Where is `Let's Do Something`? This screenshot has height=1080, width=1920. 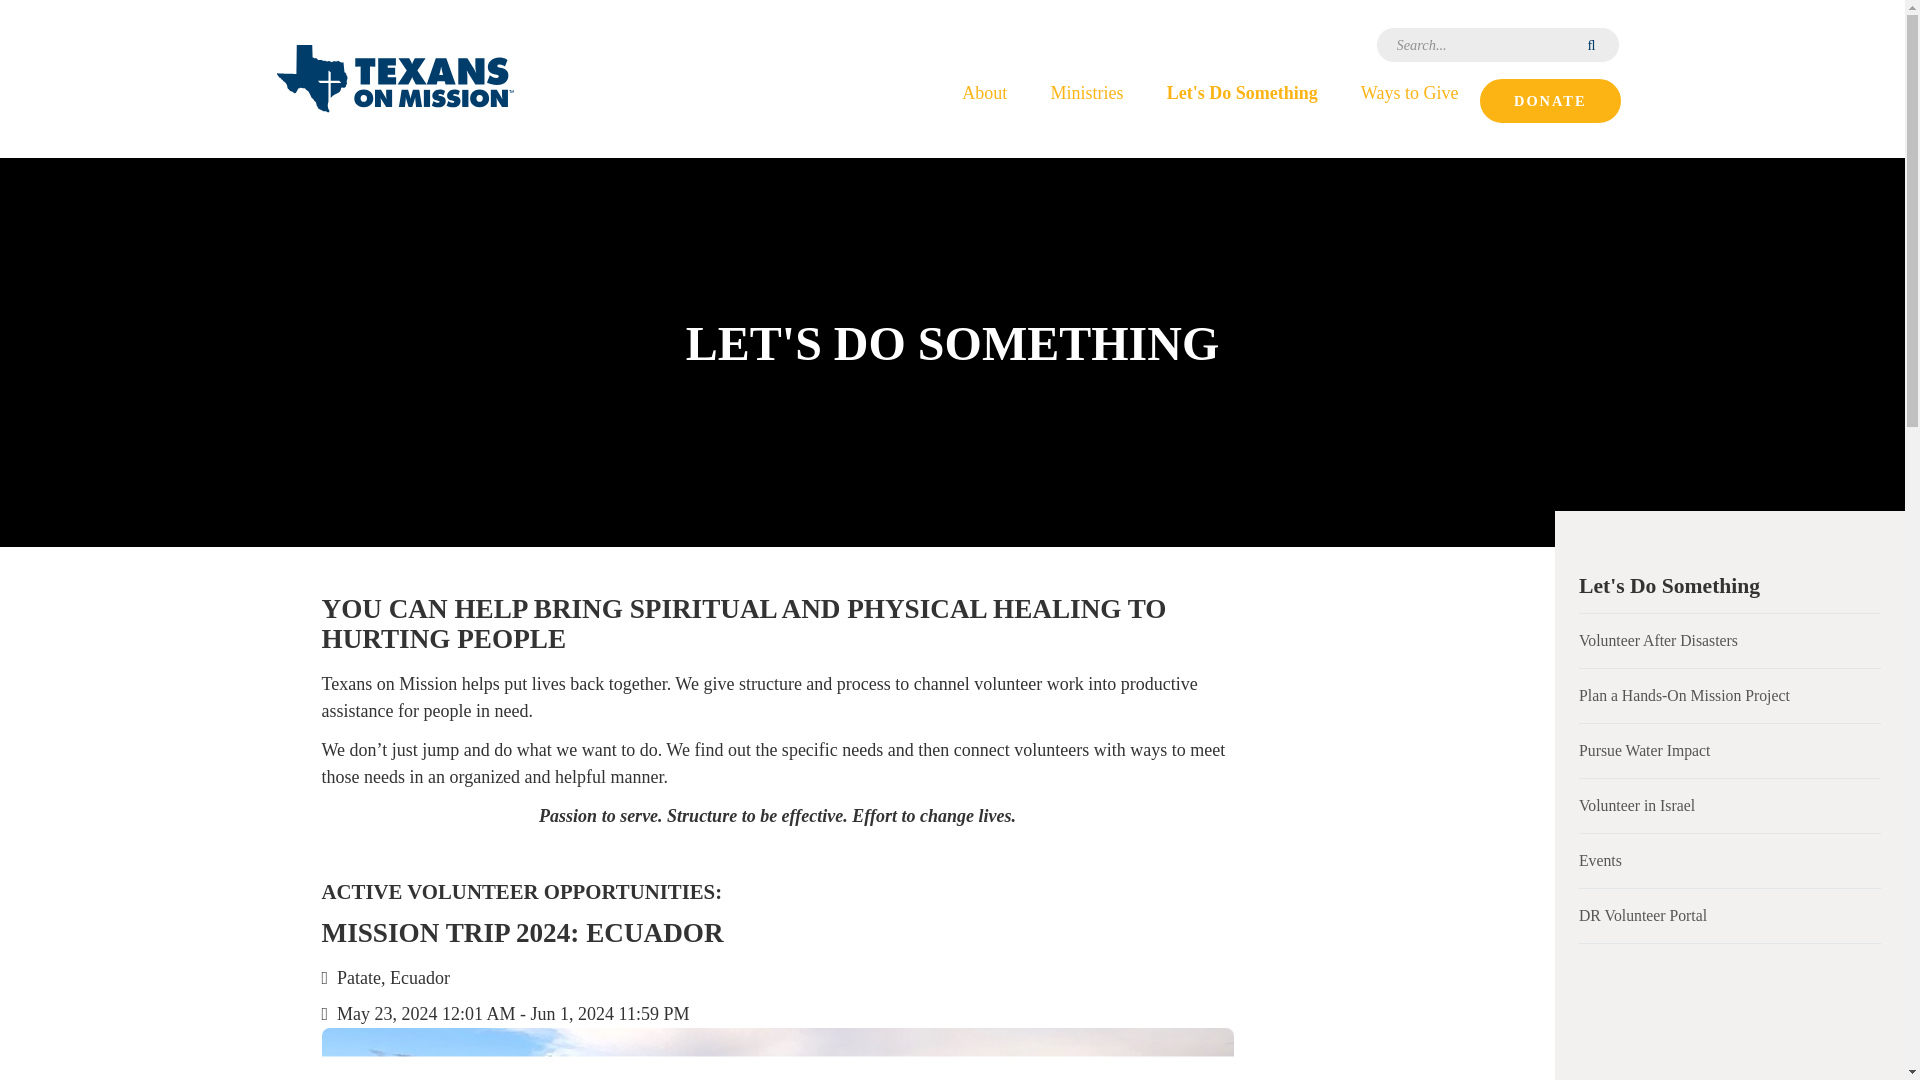
Let's Do Something is located at coordinates (1241, 91).